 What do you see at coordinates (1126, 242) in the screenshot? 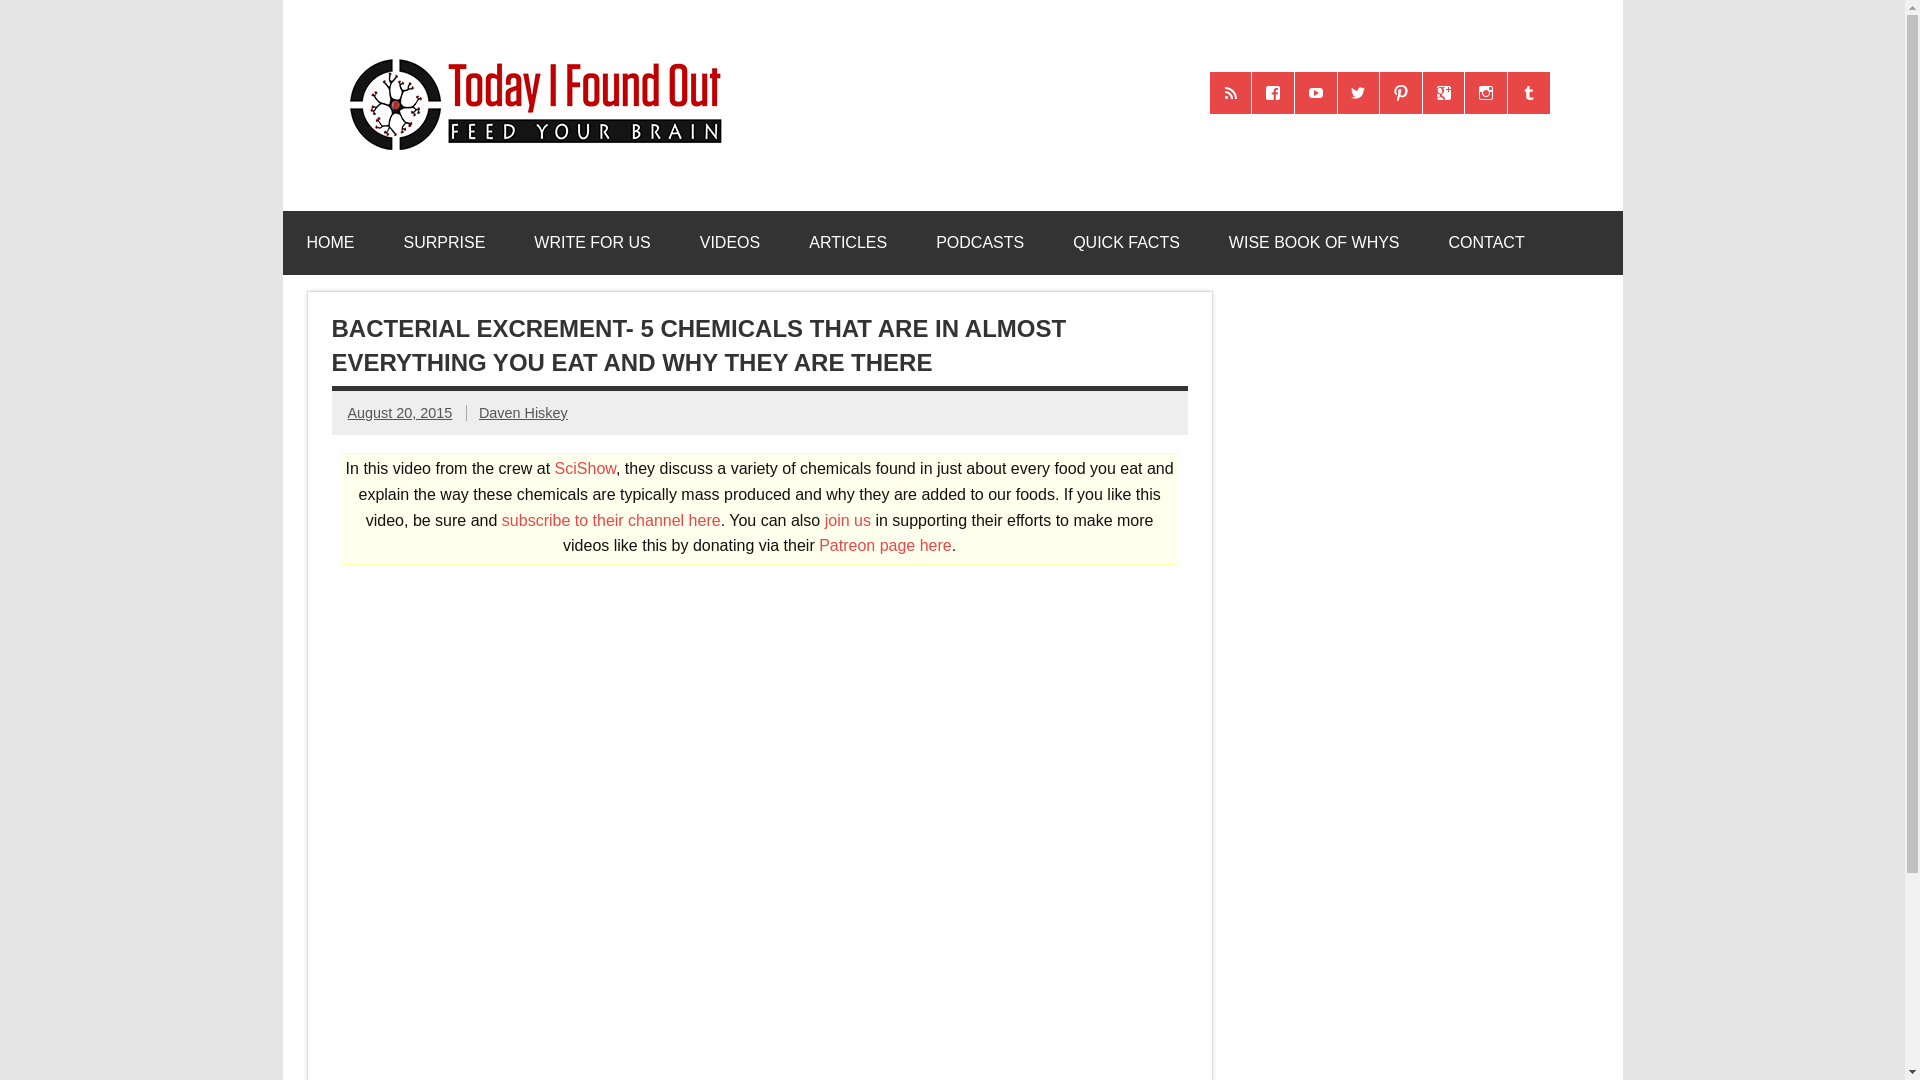
I see `QUICK FACTS` at bounding box center [1126, 242].